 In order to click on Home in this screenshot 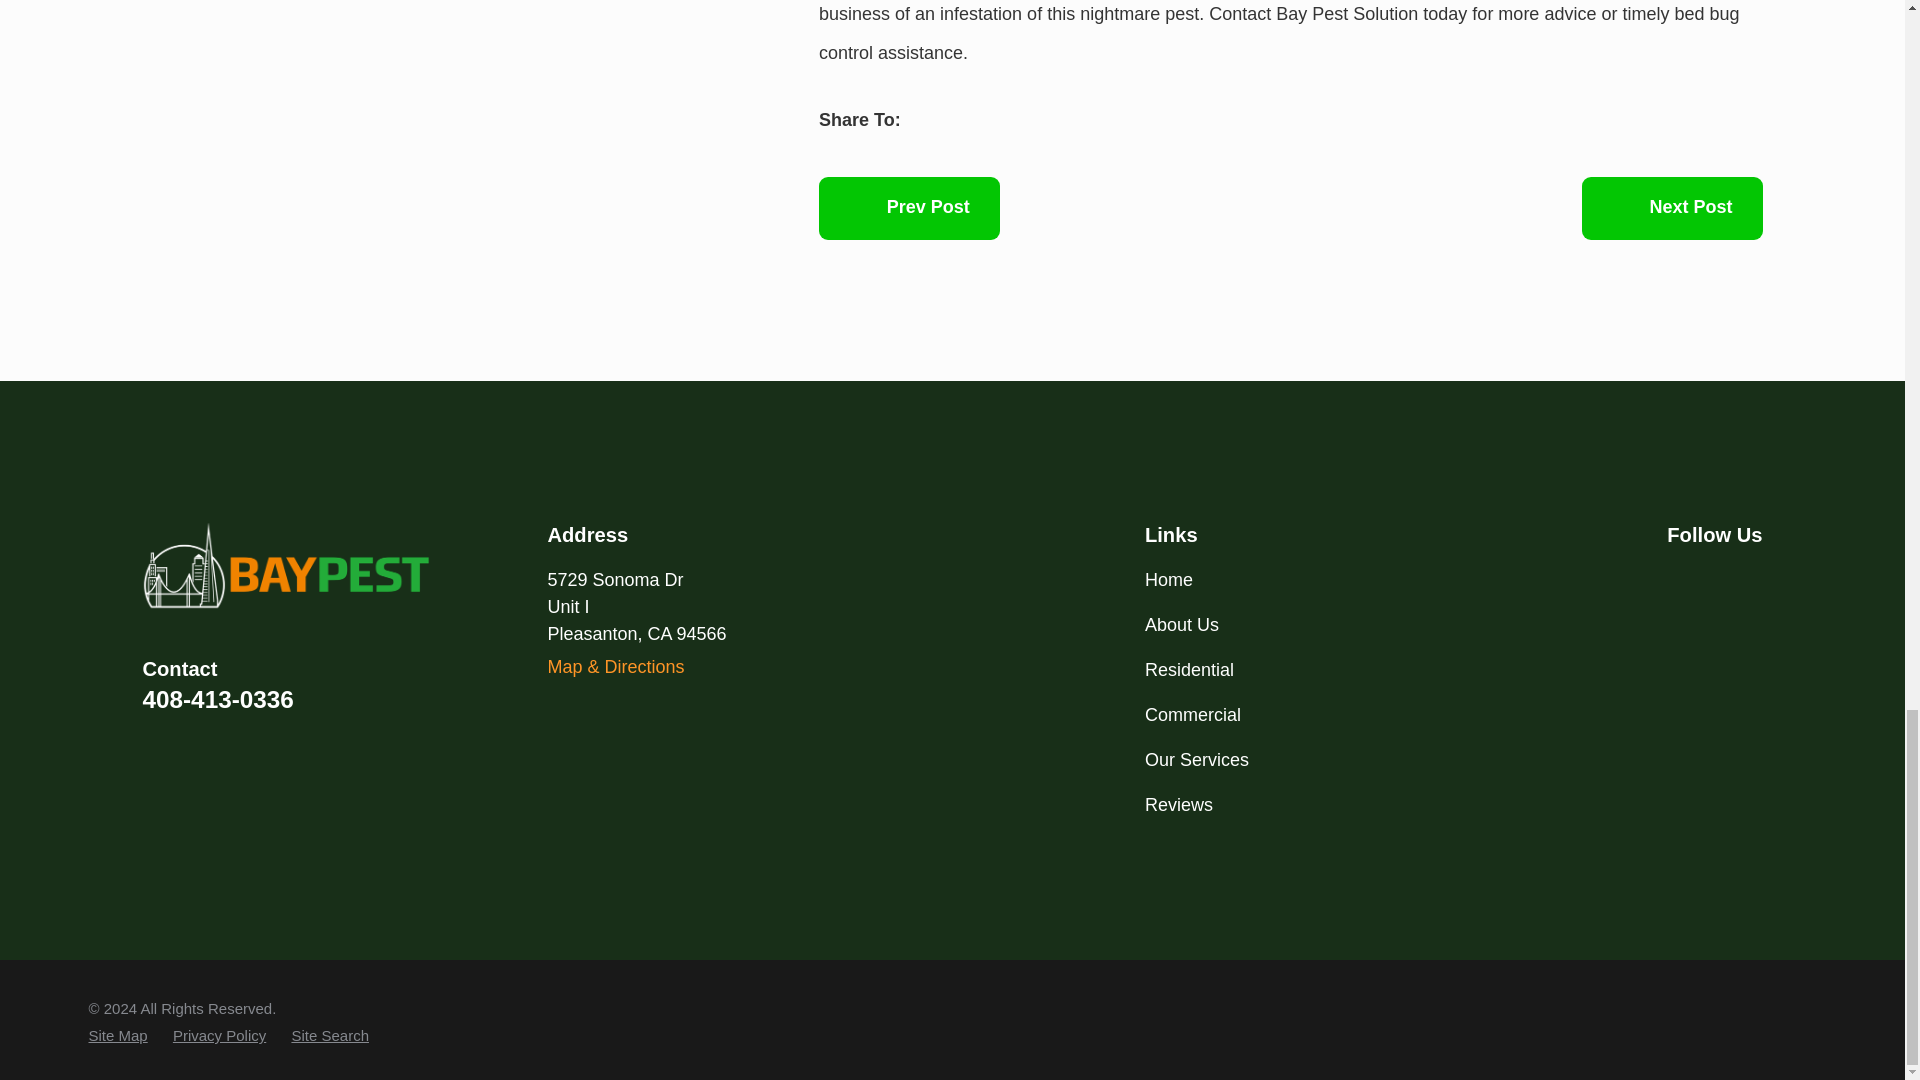, I will do `click(286, 566)`.